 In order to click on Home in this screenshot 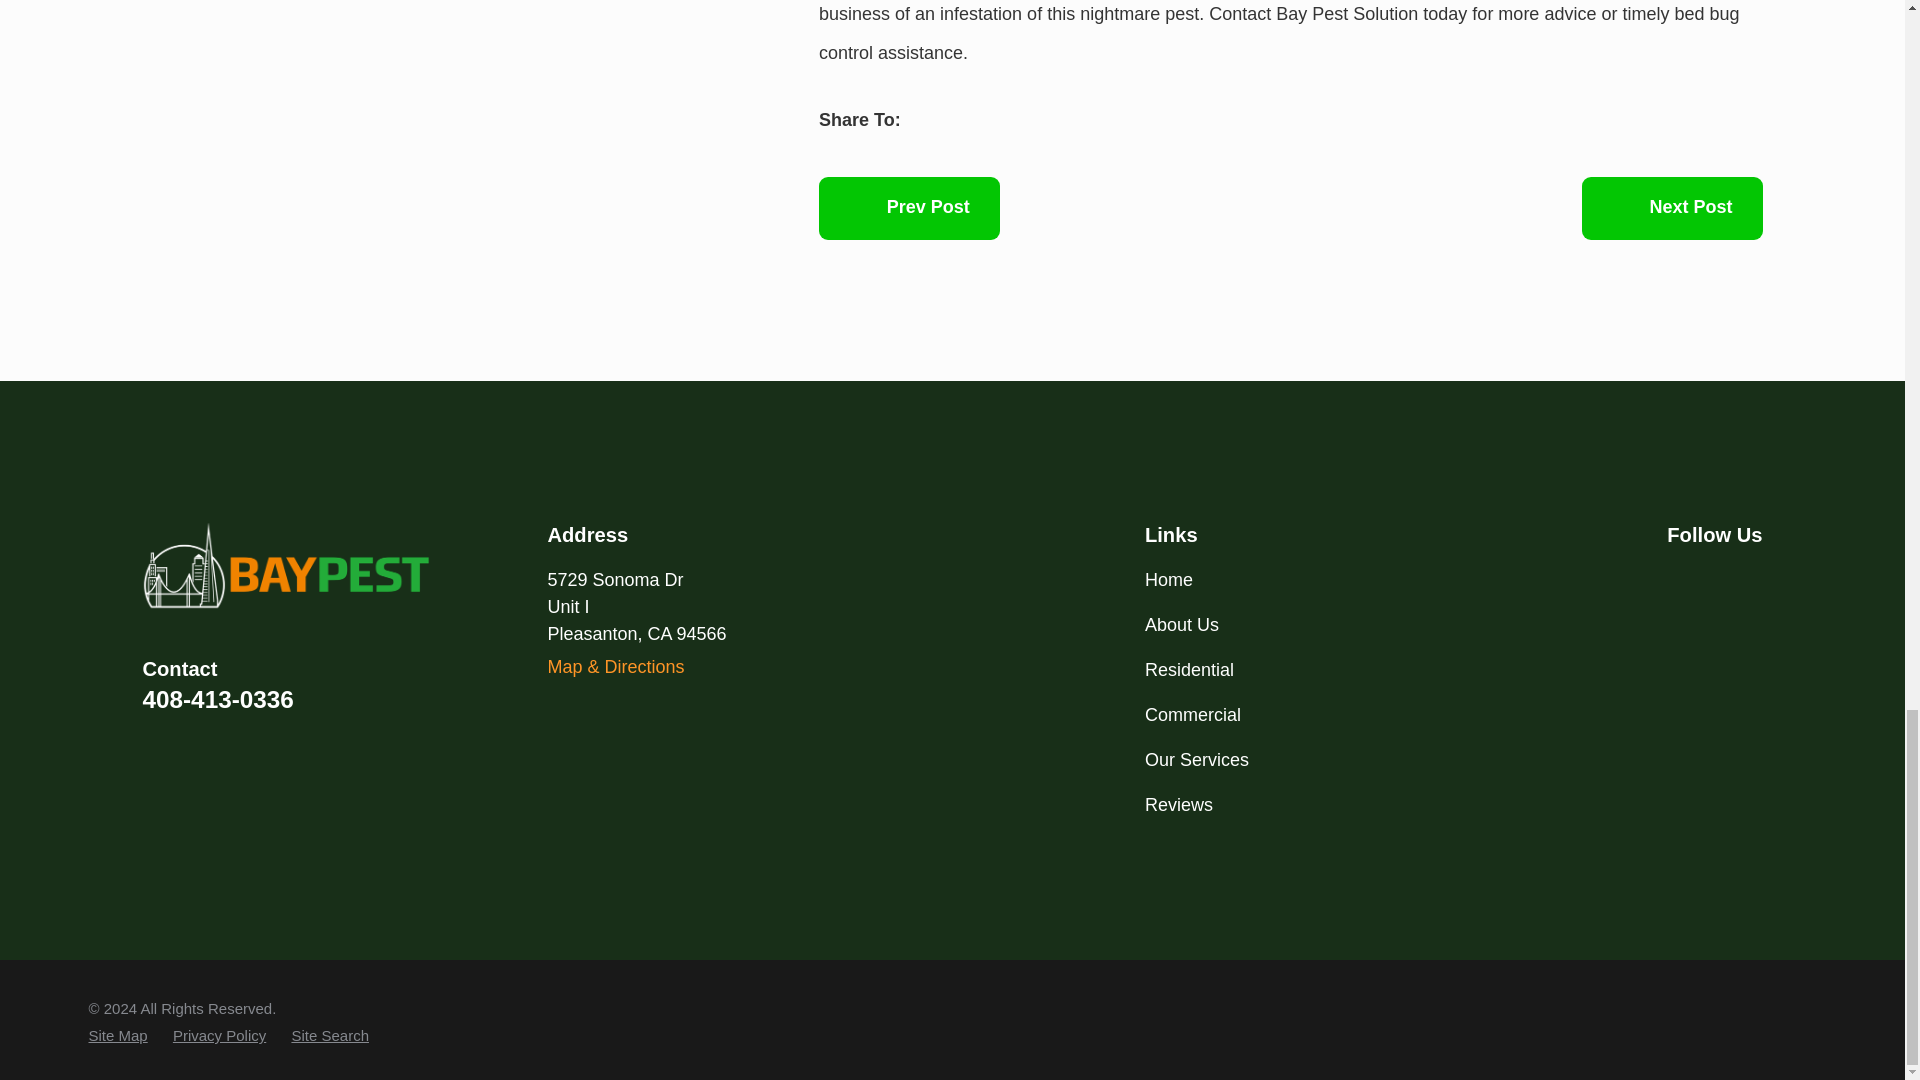, I will do `click(286, 566)`.